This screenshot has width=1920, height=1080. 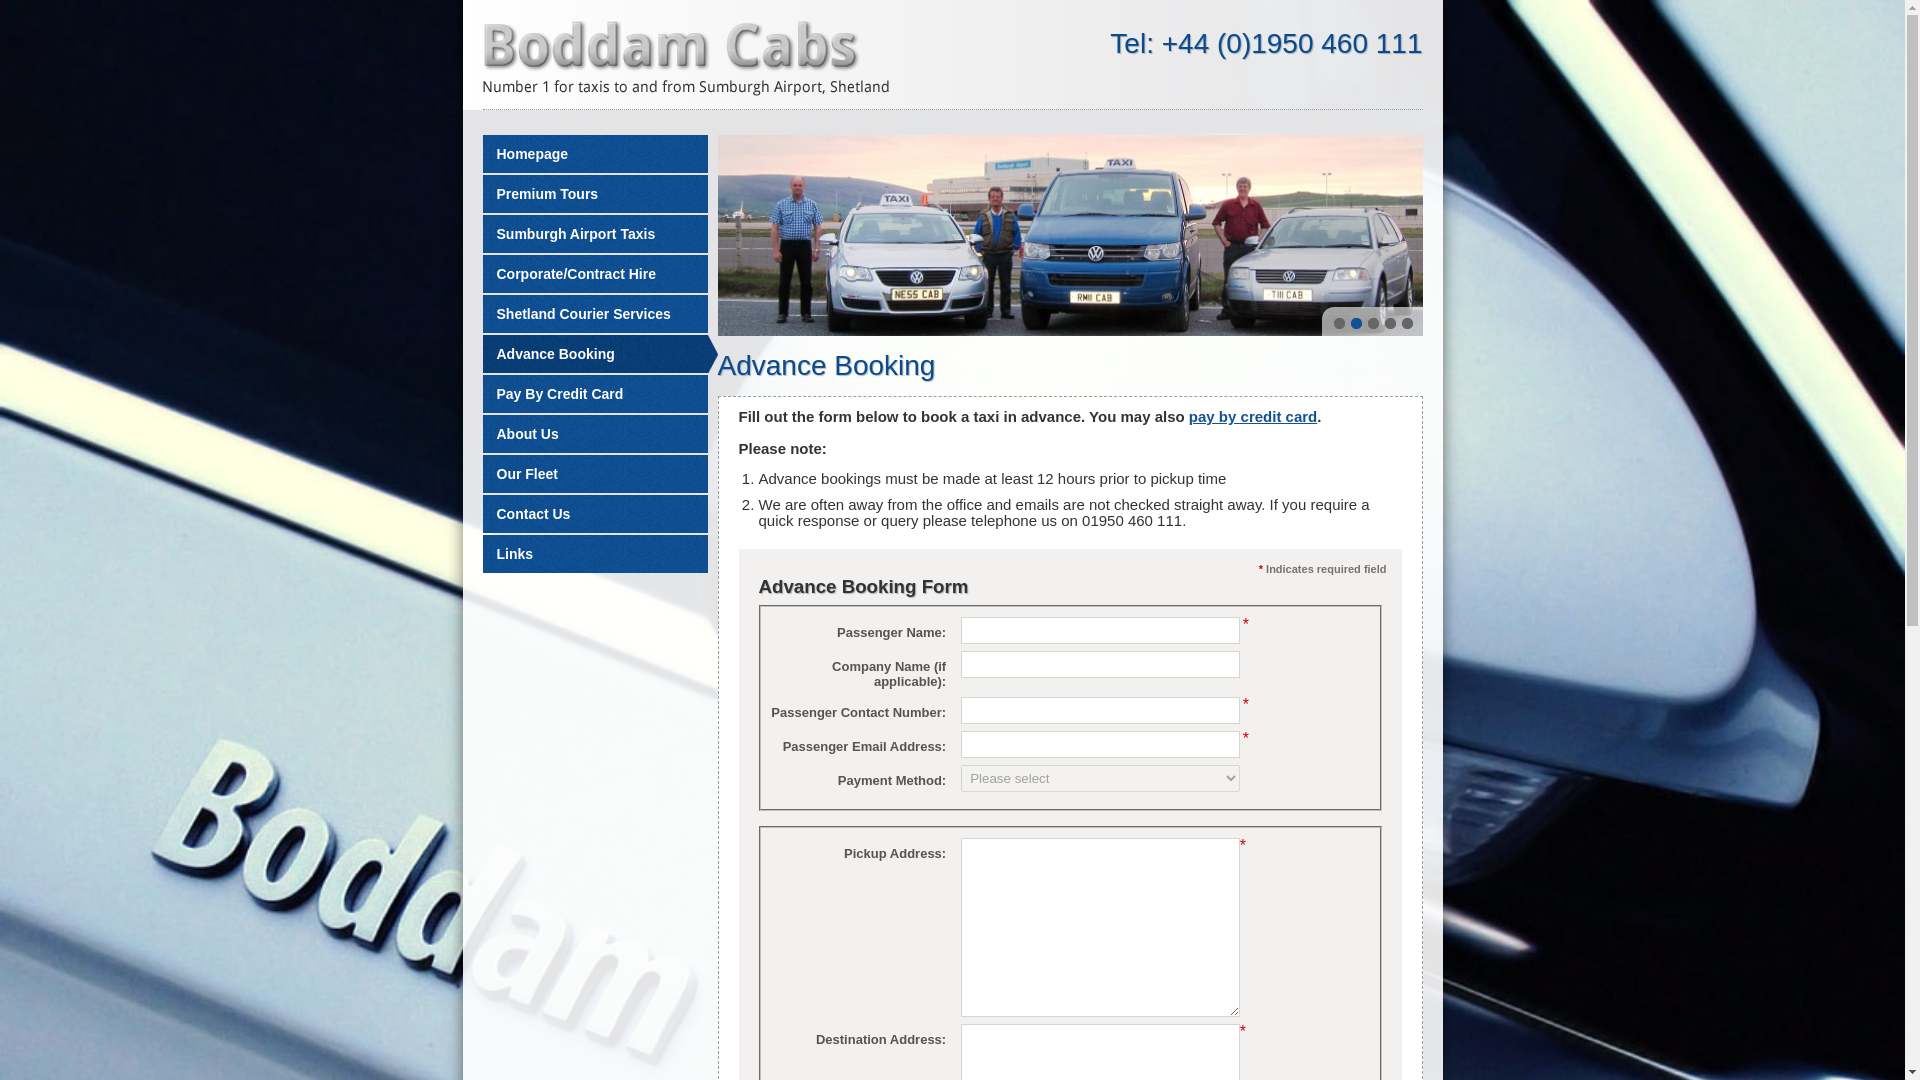 What do you see at coordinates (594, 154) in the screenshot?
I see `Homepage` at bounding box center [594, 154].